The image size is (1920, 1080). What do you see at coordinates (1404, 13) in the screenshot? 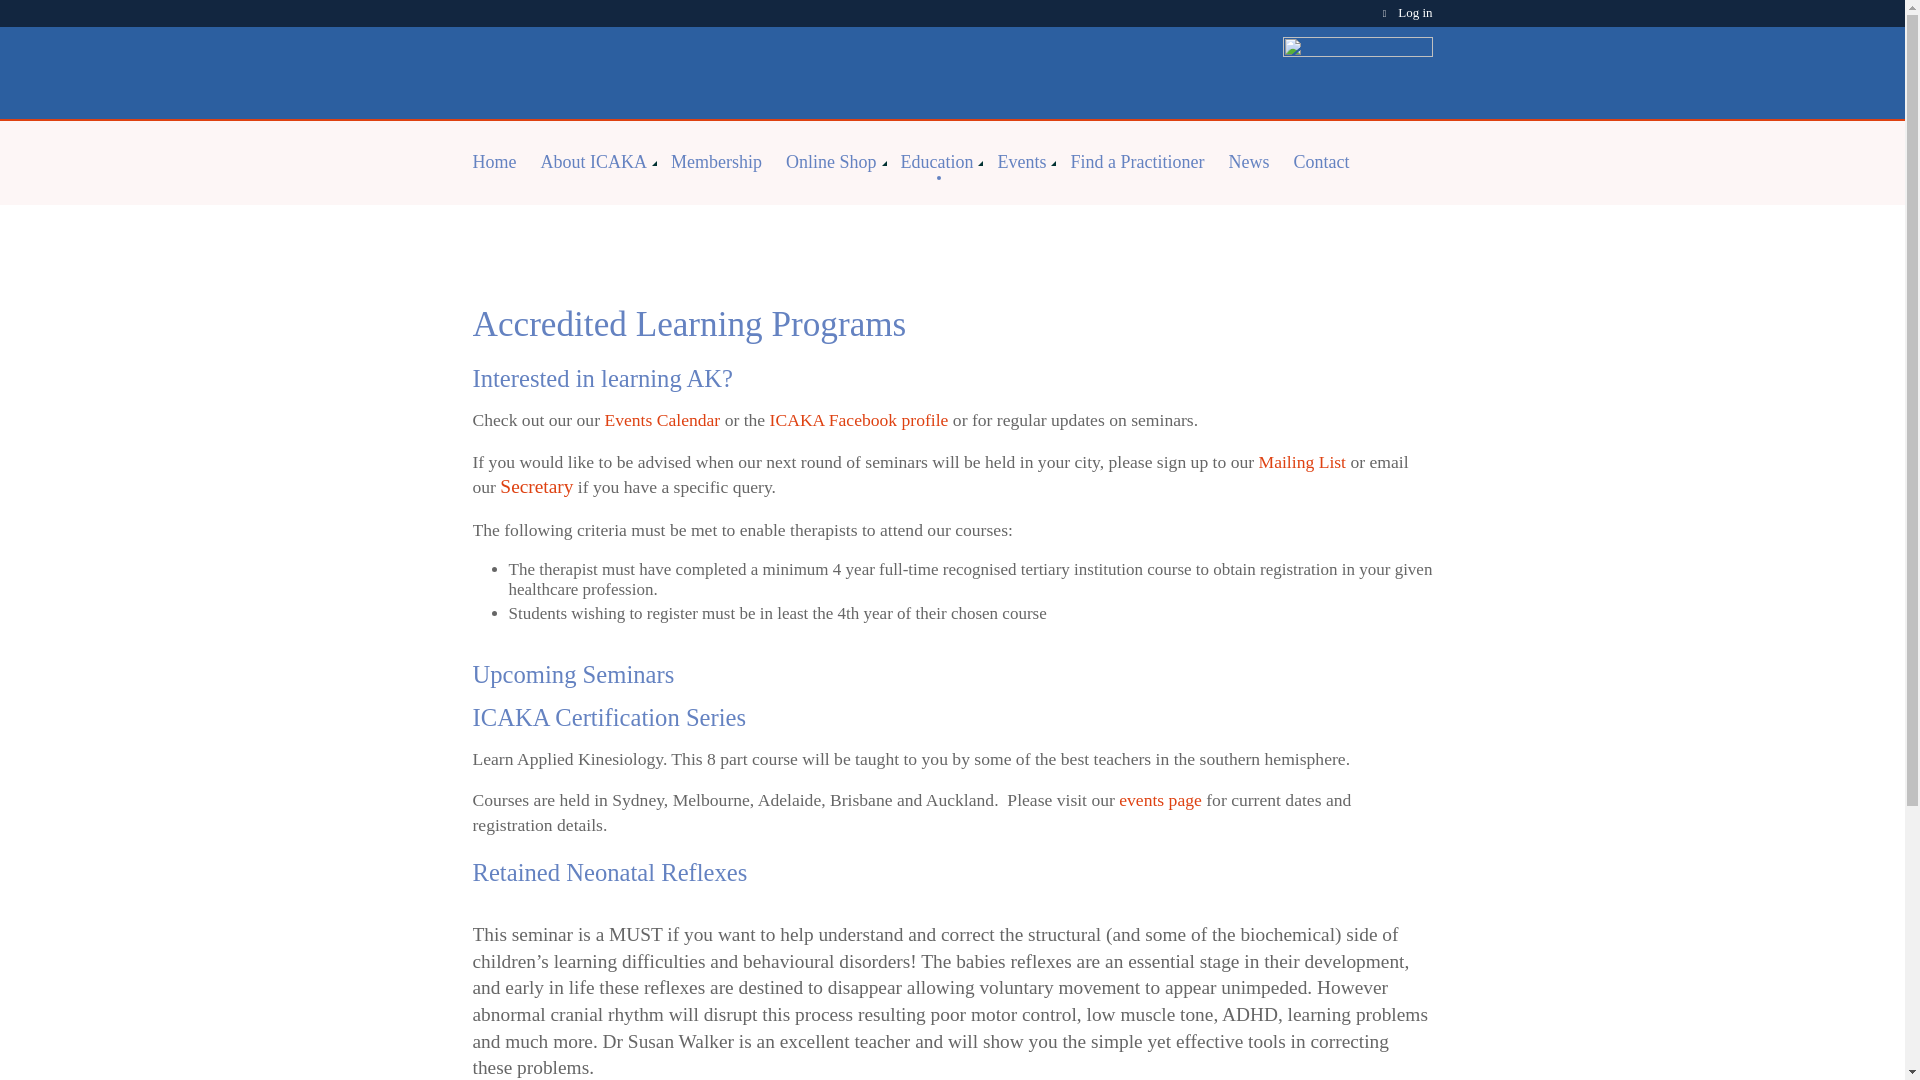
I see `Log in` at bounding box center [1404, 13].